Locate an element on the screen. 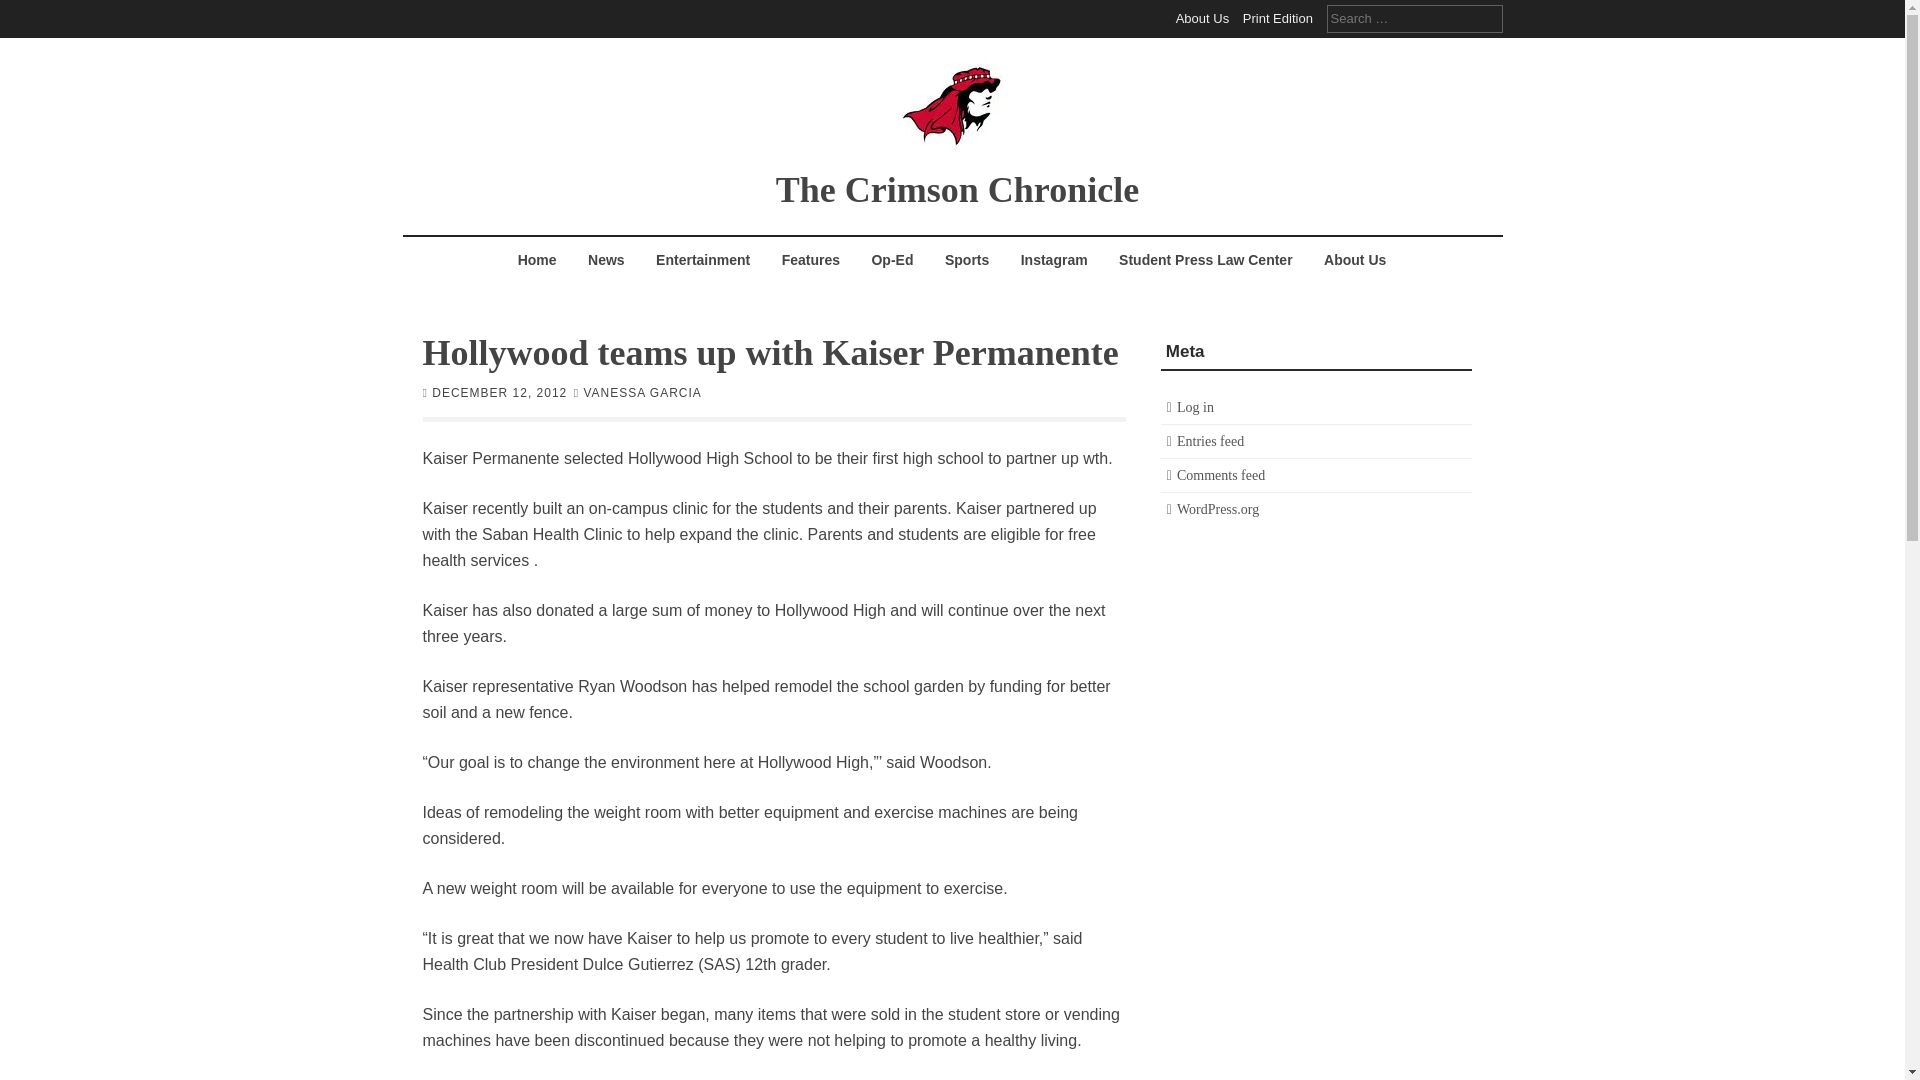 This screenshot has height=1080, width=1920. Log in is located at coordinates (1194, 406).